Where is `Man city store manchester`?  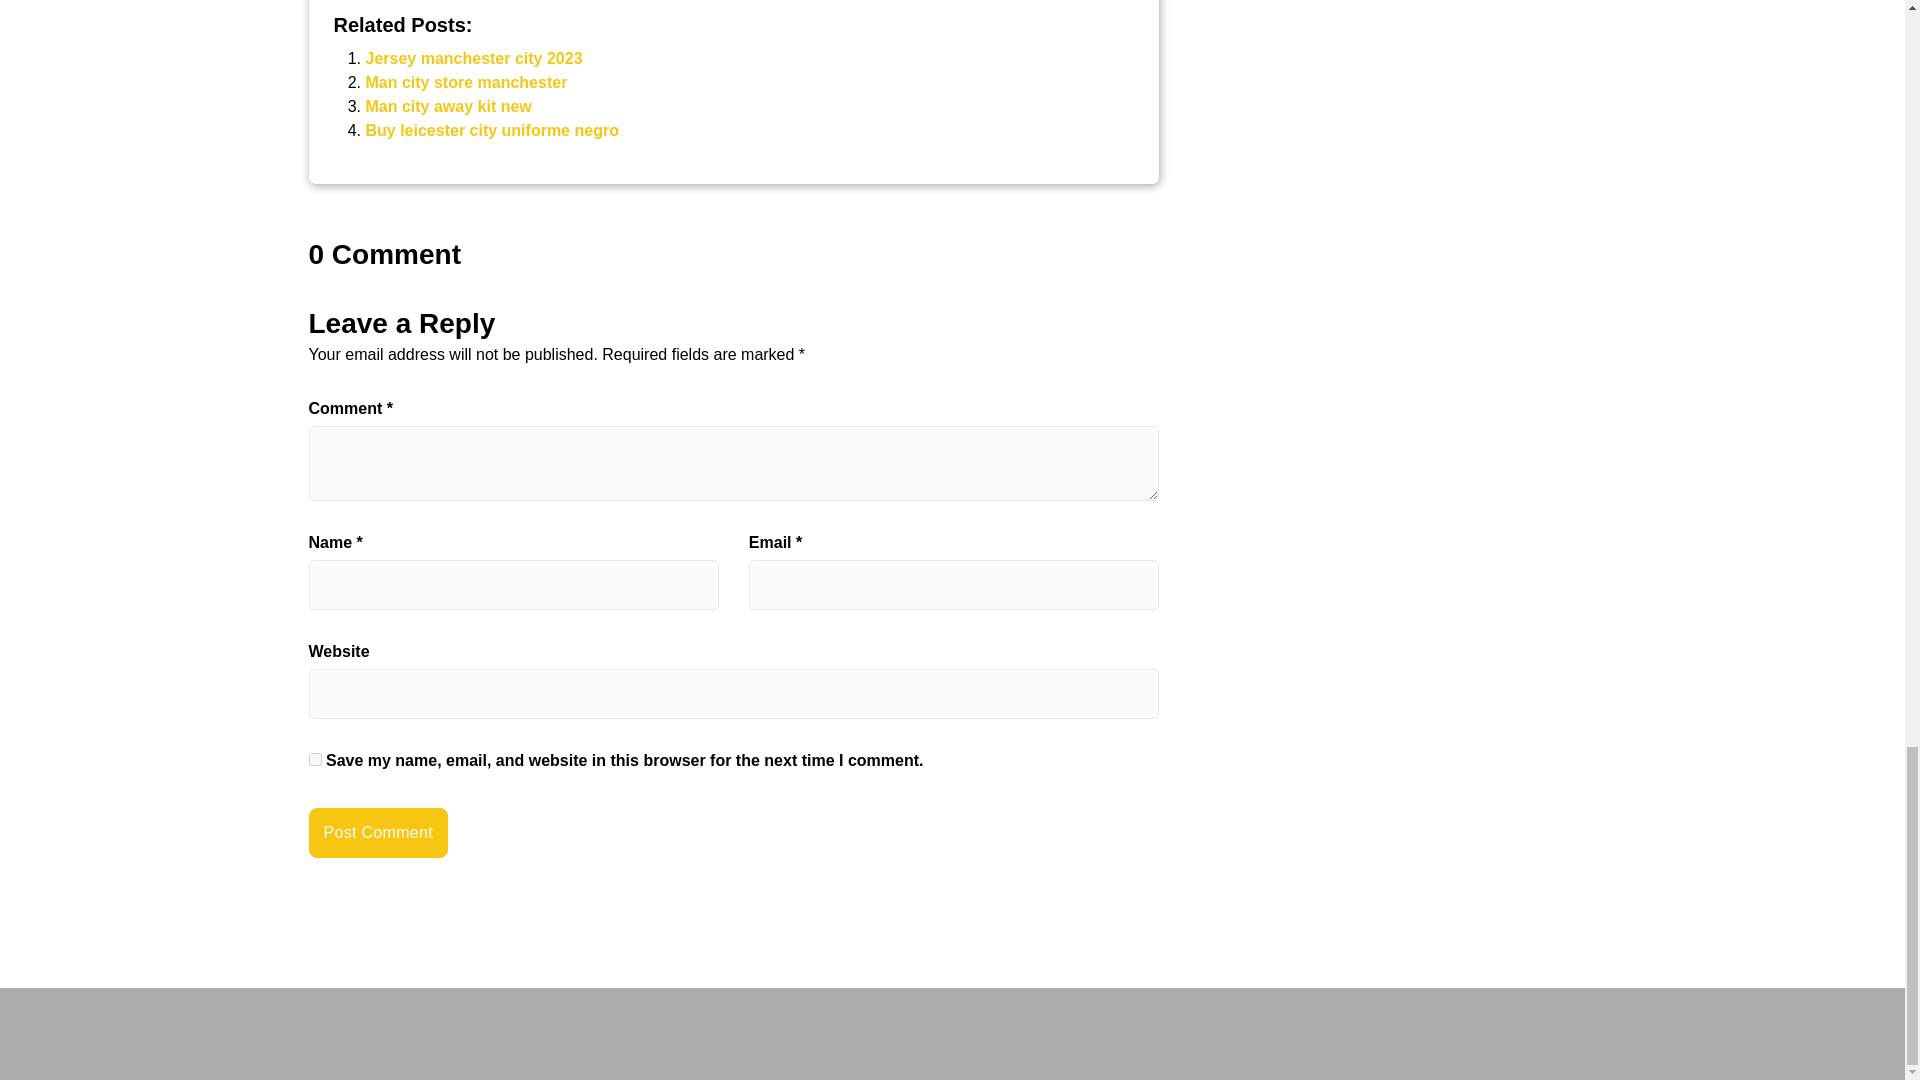 Man city store manchester is located at coordinates (467, 82).